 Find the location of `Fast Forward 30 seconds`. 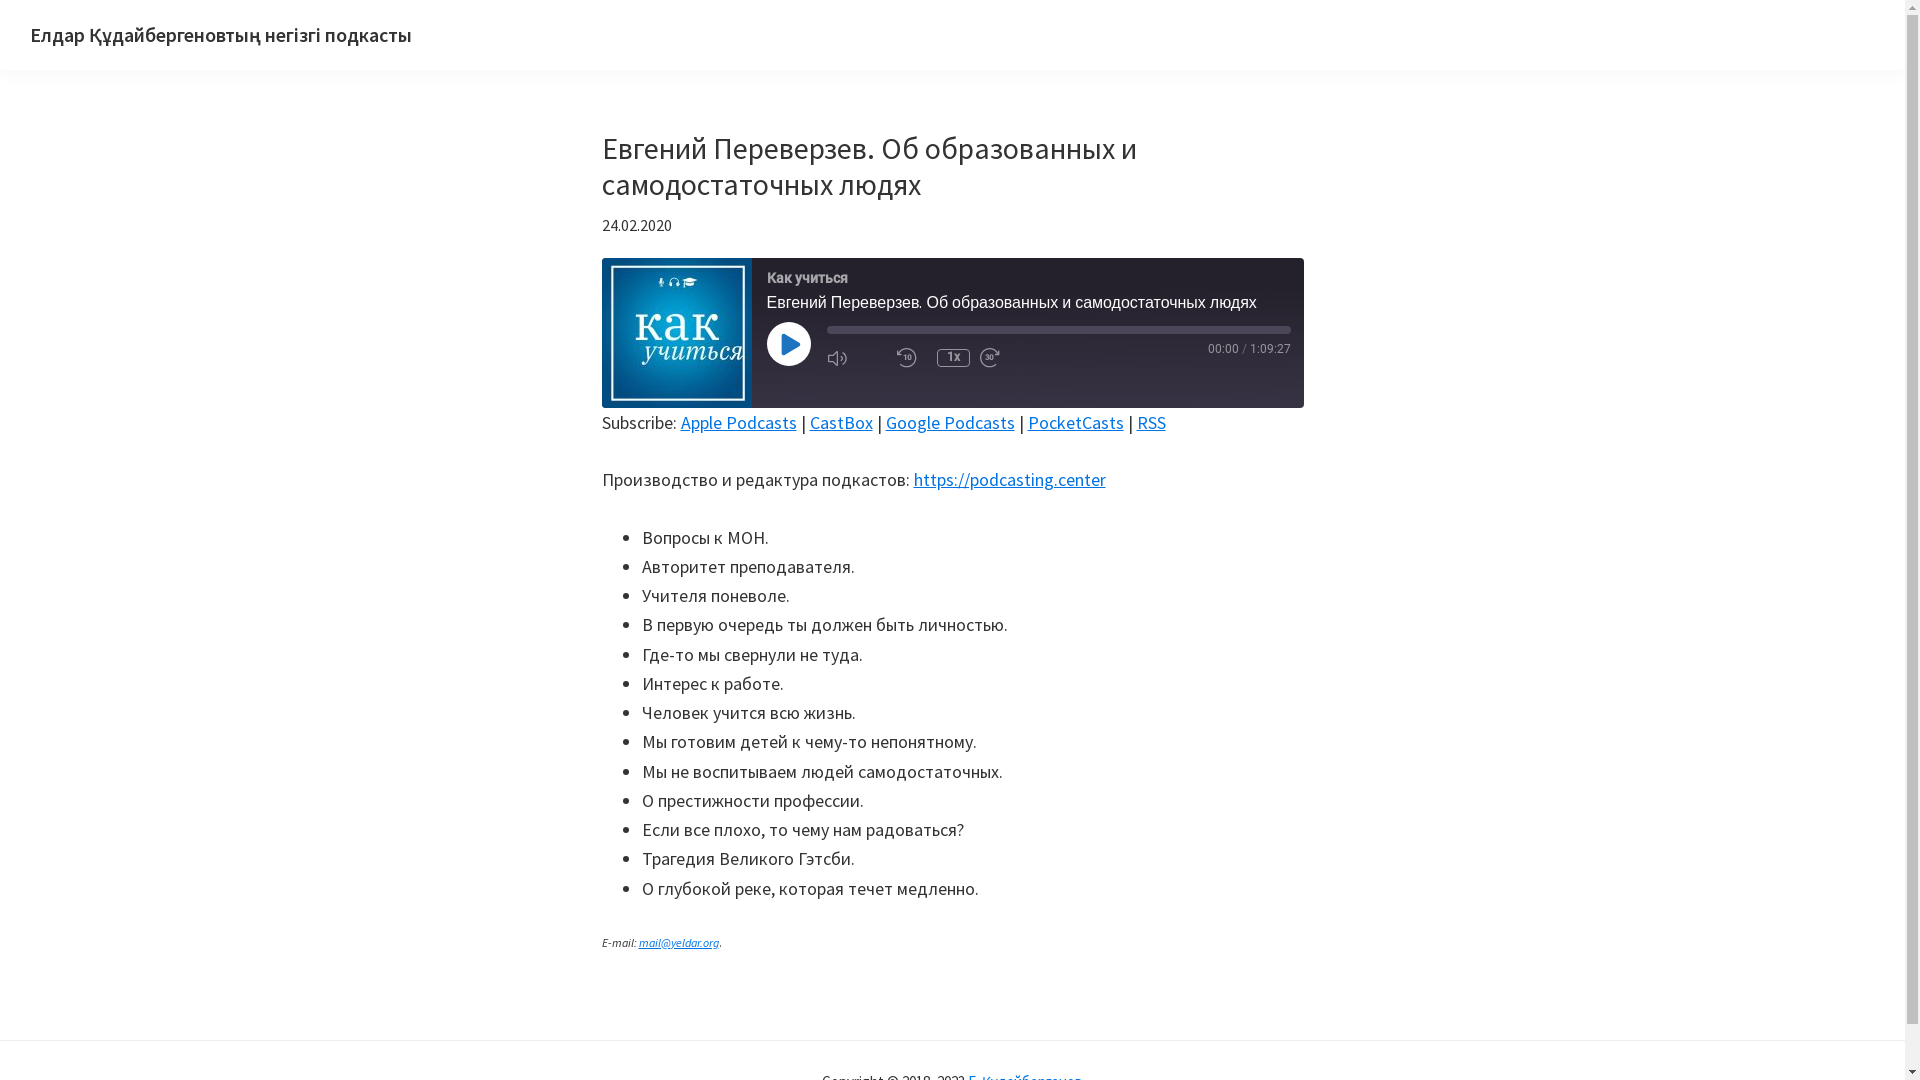

Fast Forward 30 seconds is located at coordinates (1010, 358).